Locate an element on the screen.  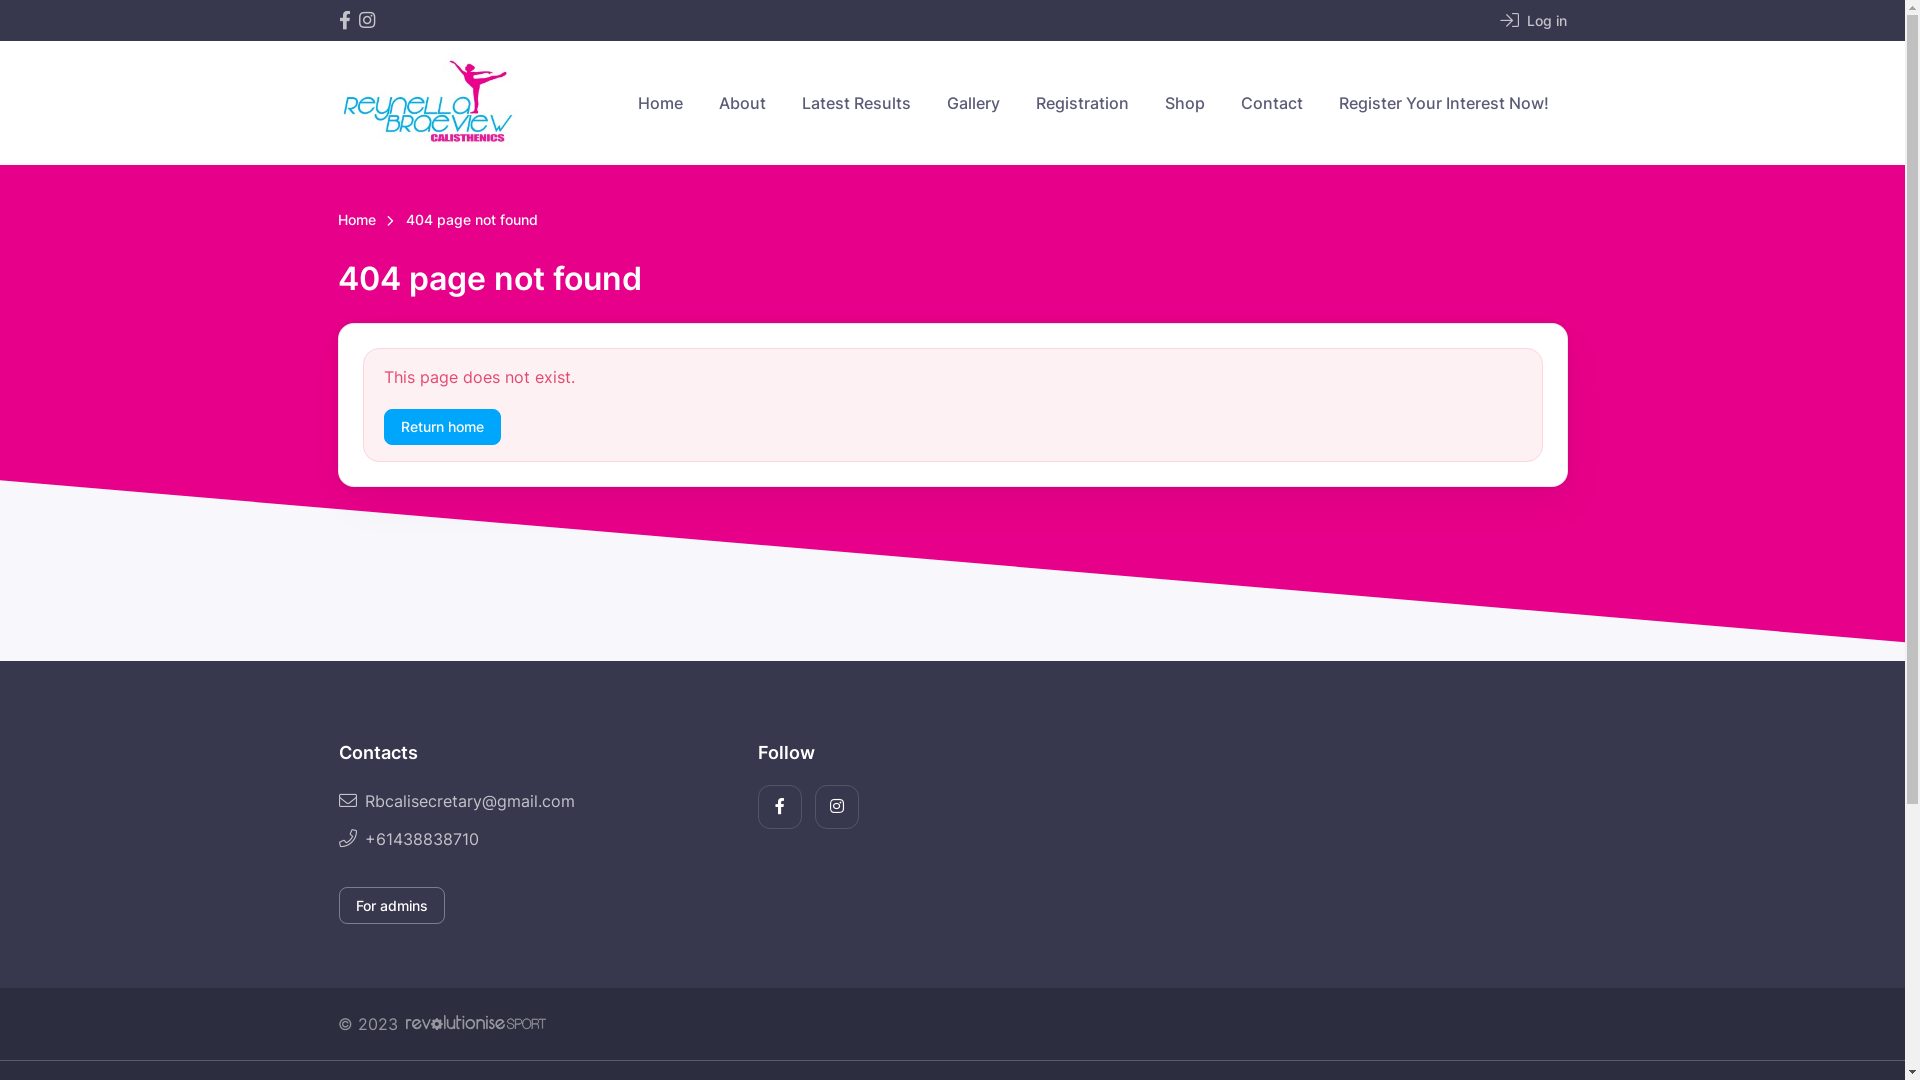
Contact is located at coordinates (1271, 103).